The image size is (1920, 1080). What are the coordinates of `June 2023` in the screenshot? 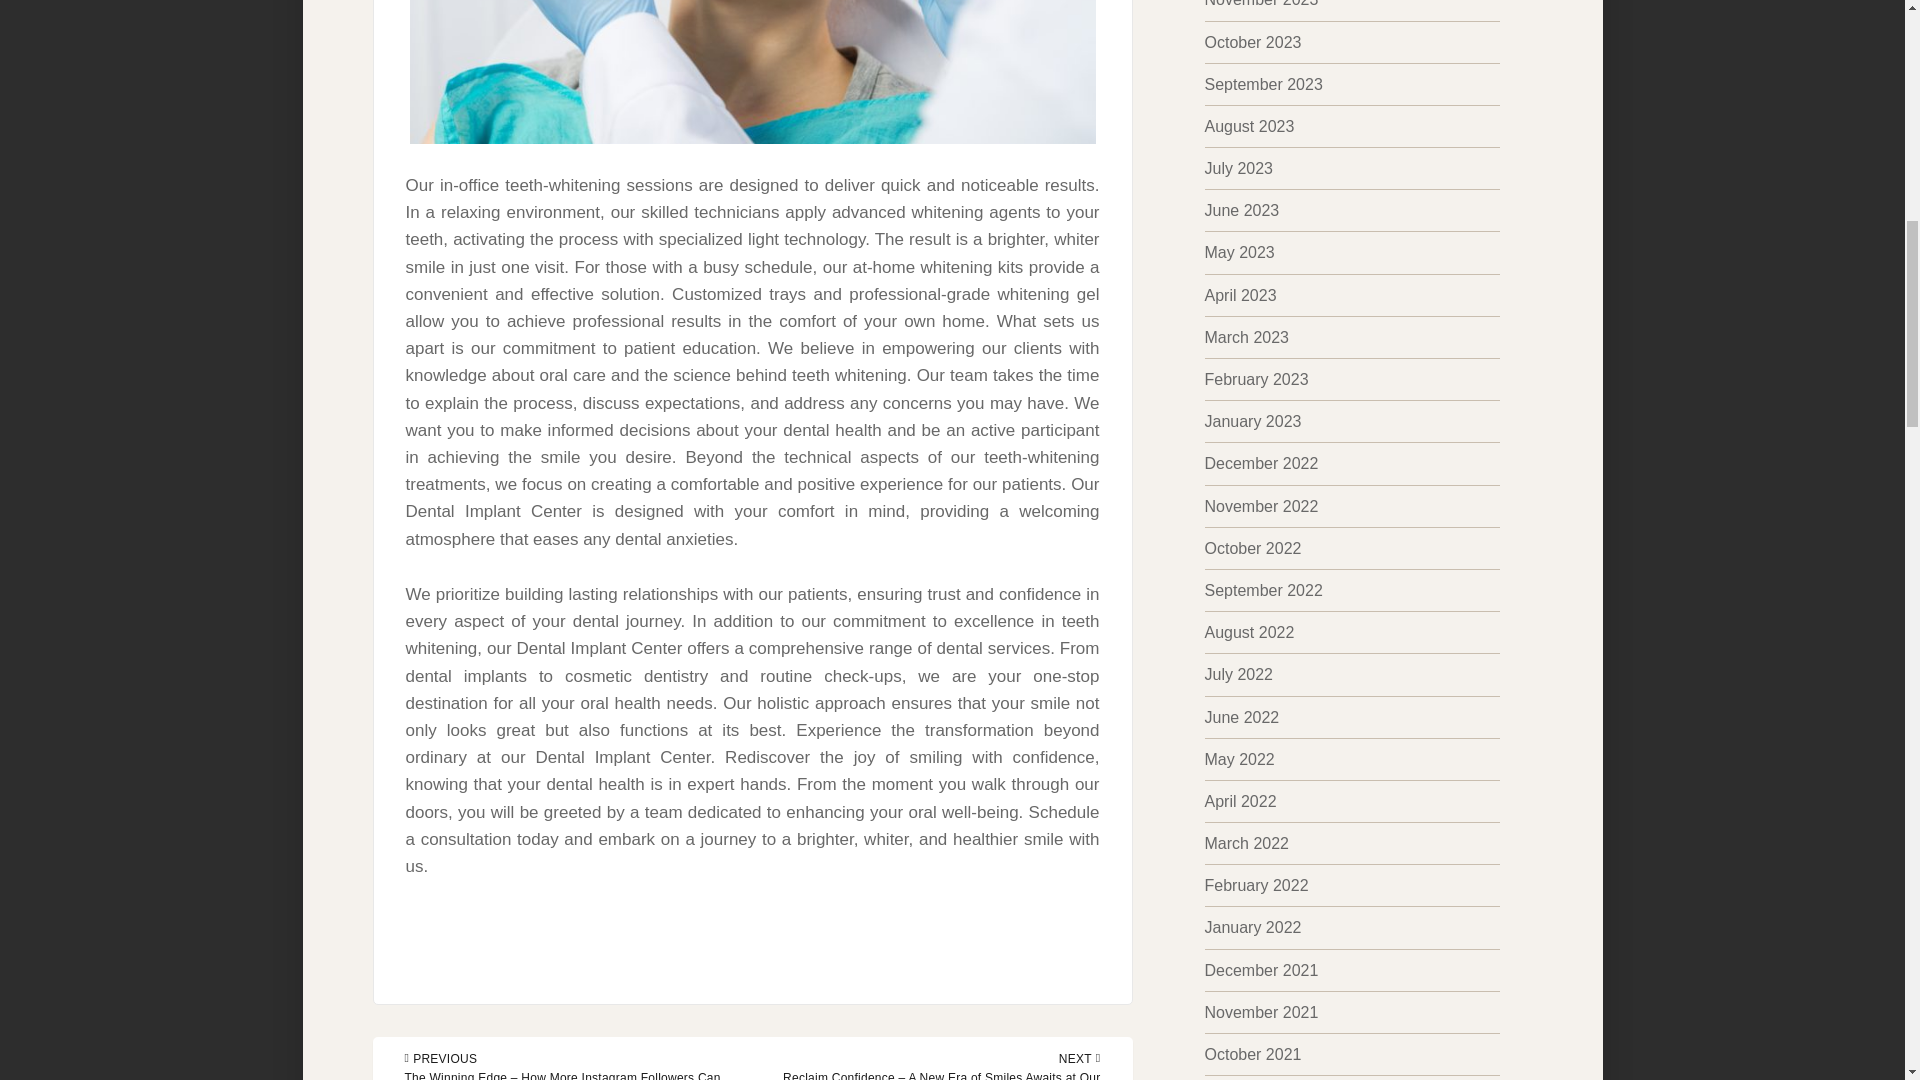 It's located at (1240, 210).